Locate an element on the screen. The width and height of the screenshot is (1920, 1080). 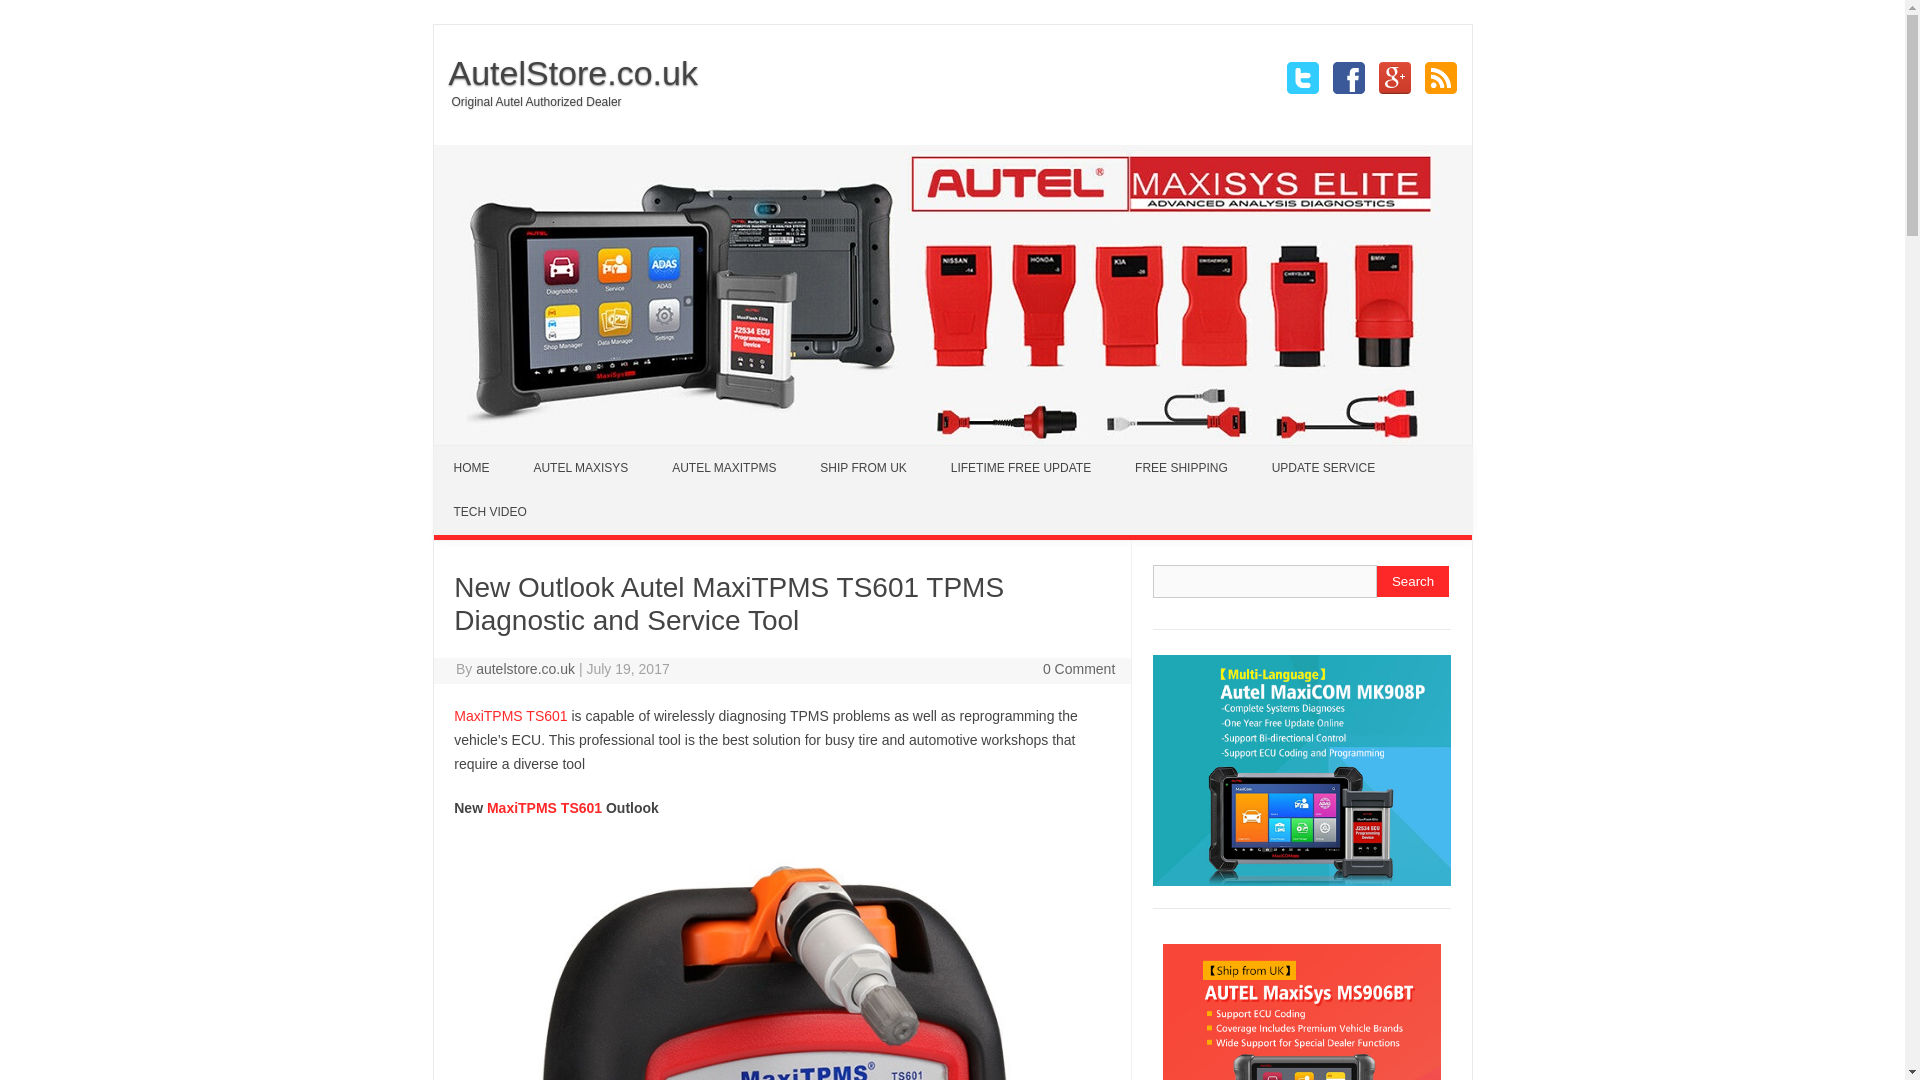
Skip to content is located at coordinates (480, 452).